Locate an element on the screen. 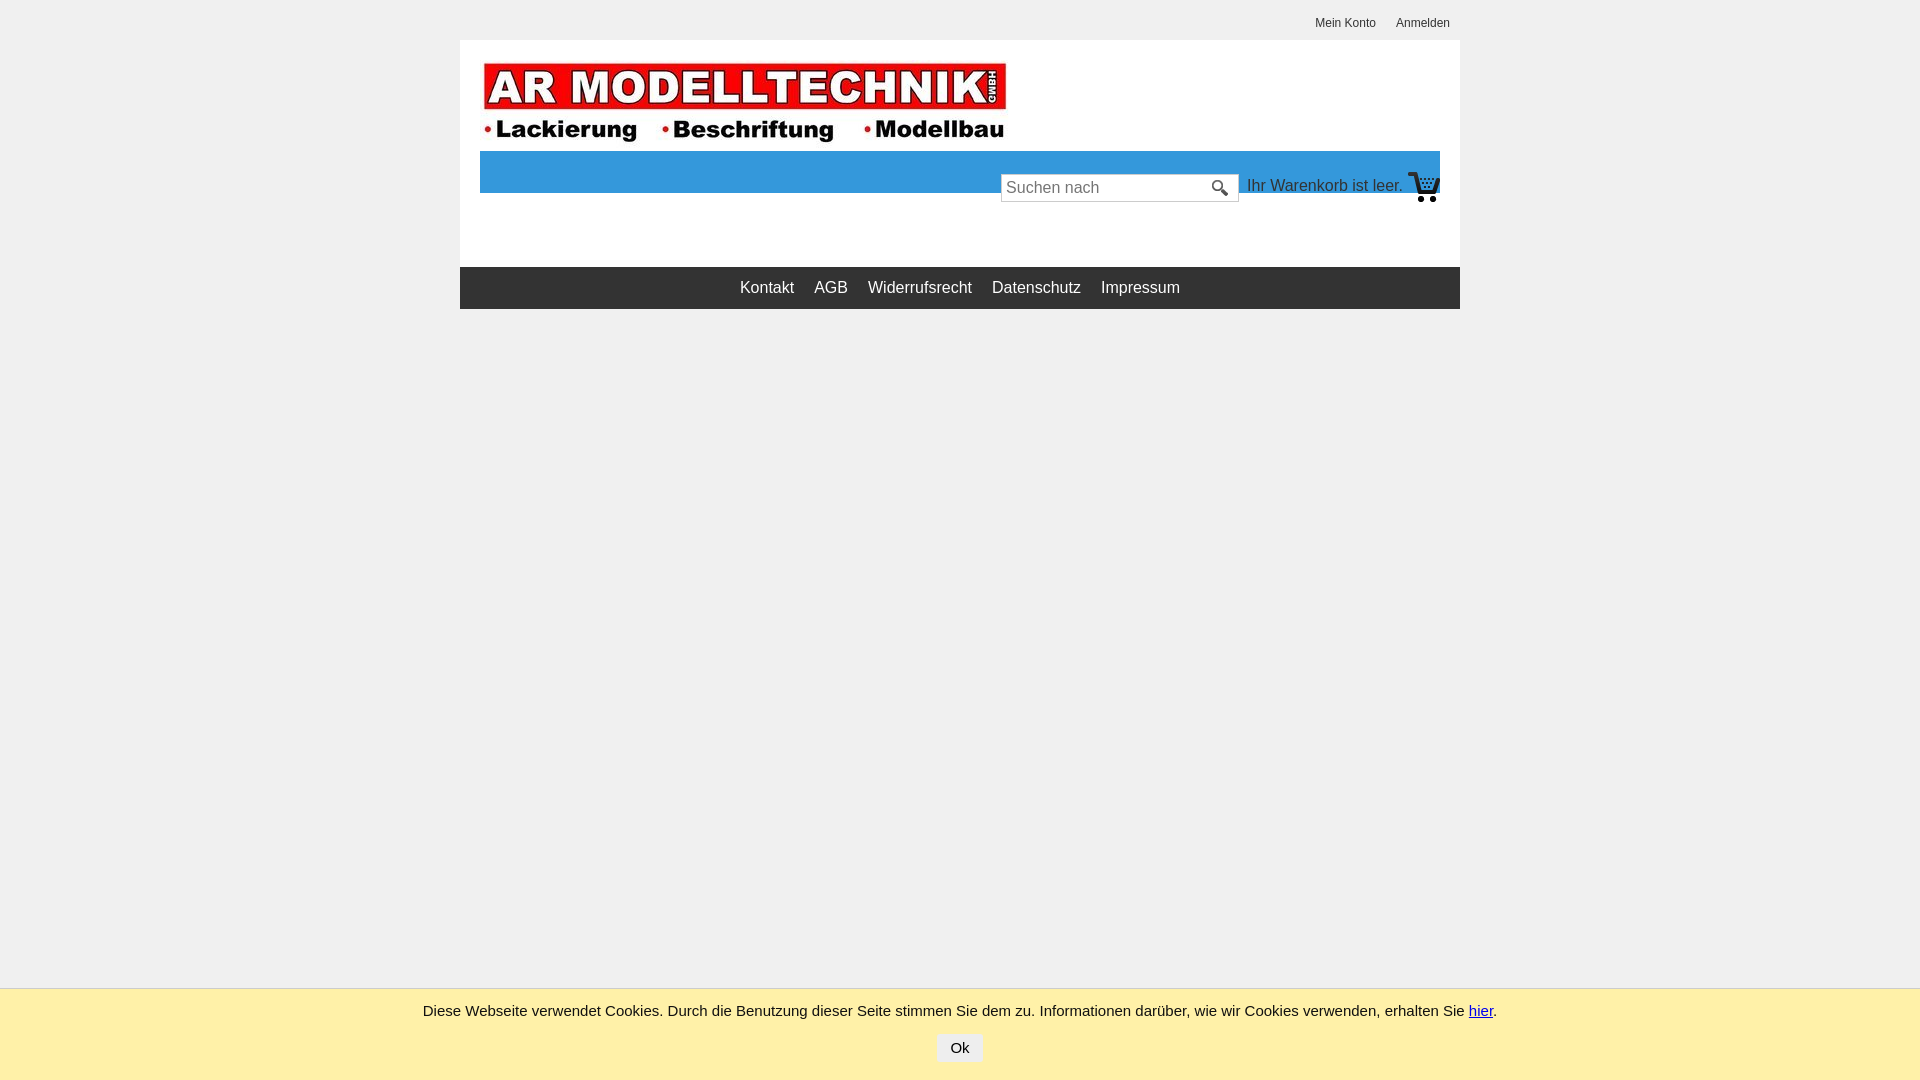  Anmelden is located at coordinates (1428, 24).